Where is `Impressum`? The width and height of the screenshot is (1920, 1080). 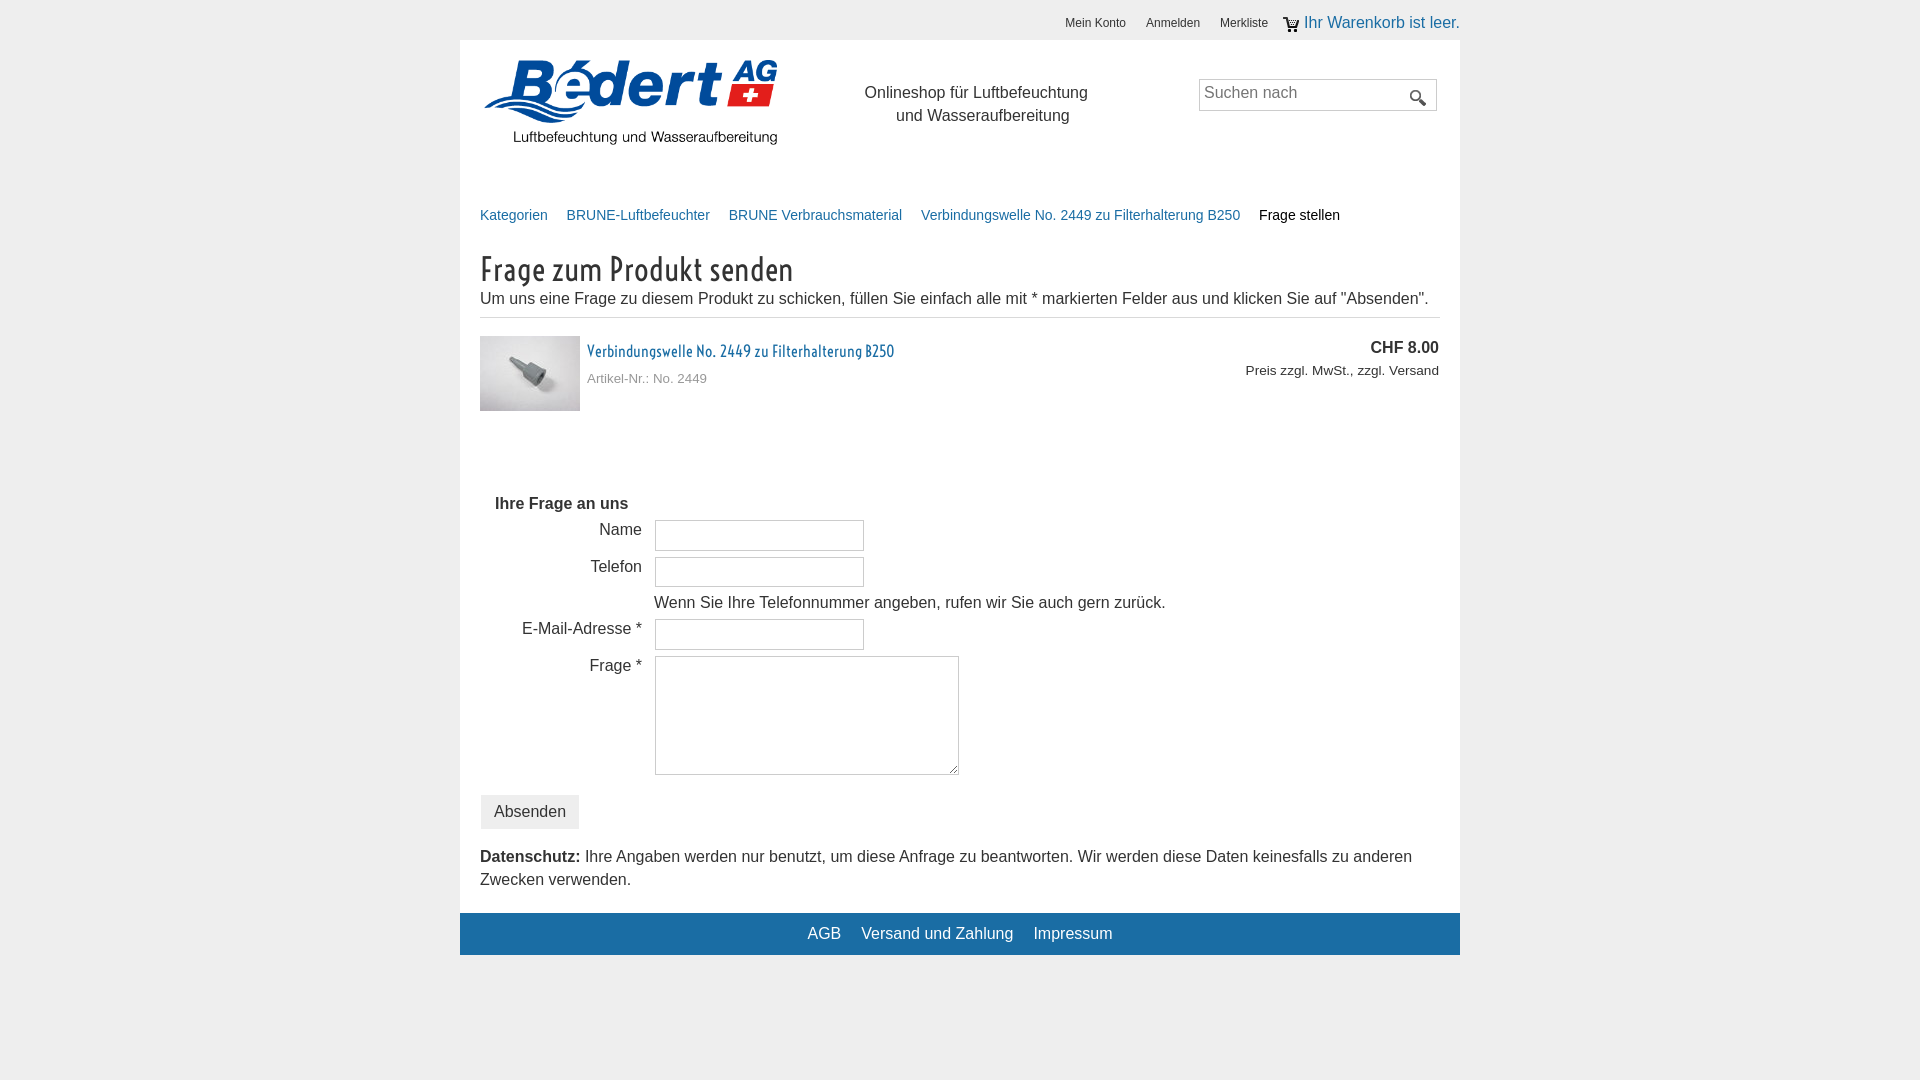
Impressum is located at coordinates (1078, 934).